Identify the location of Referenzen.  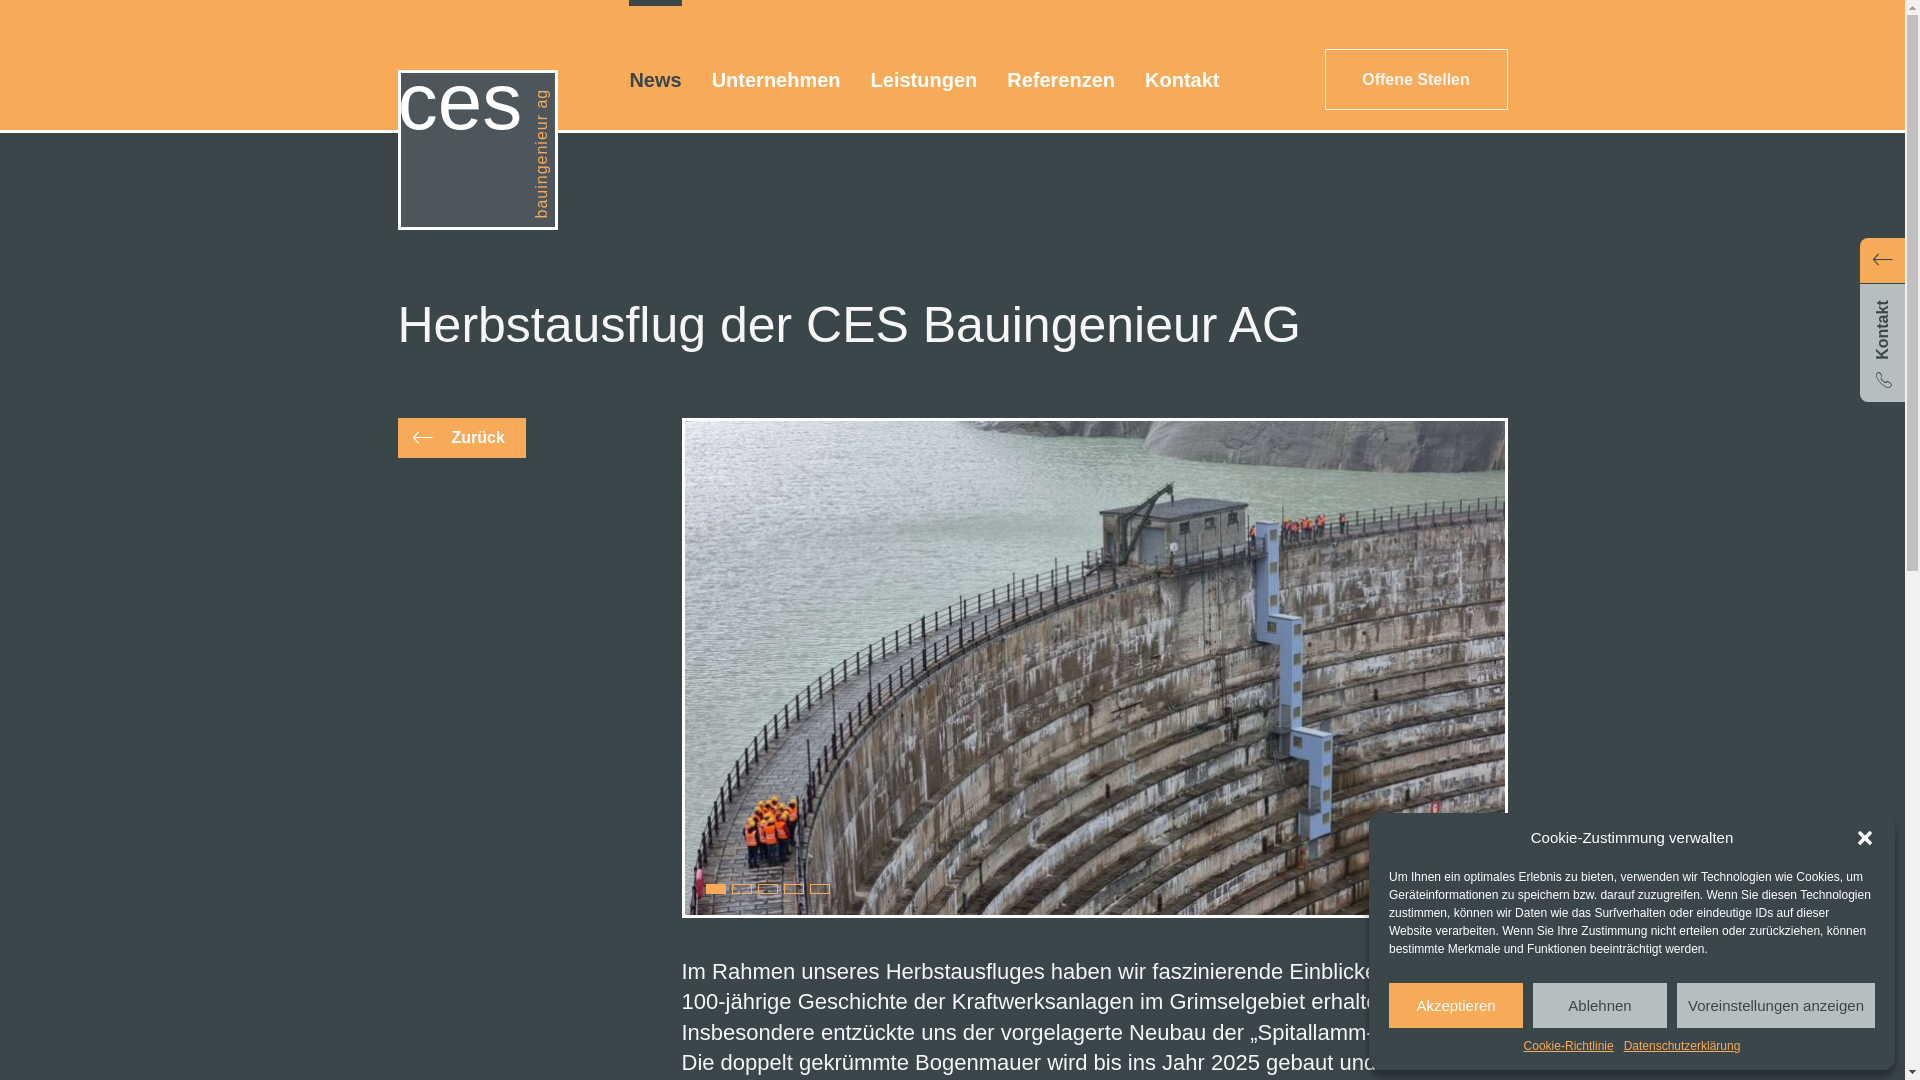
(1061, 80).